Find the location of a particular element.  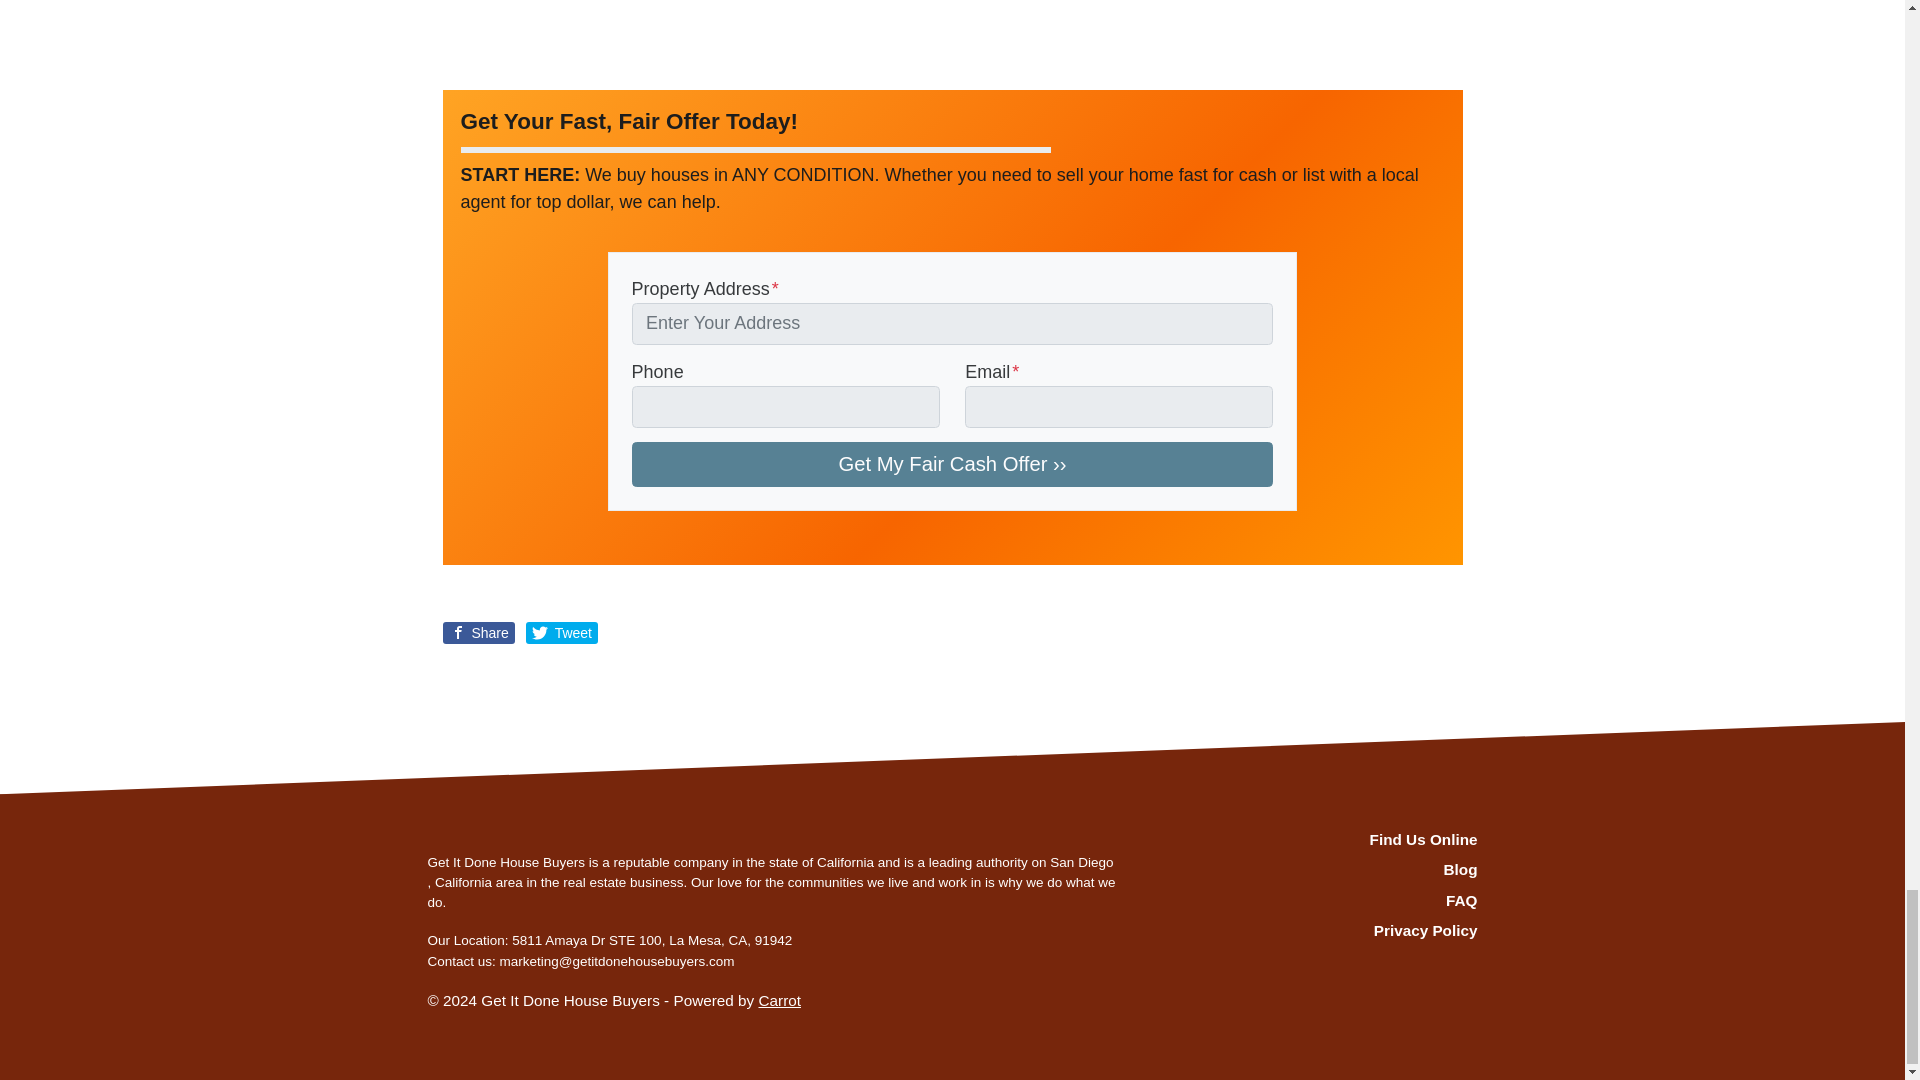

Share on Twitter is located at coordinates (562, 632).